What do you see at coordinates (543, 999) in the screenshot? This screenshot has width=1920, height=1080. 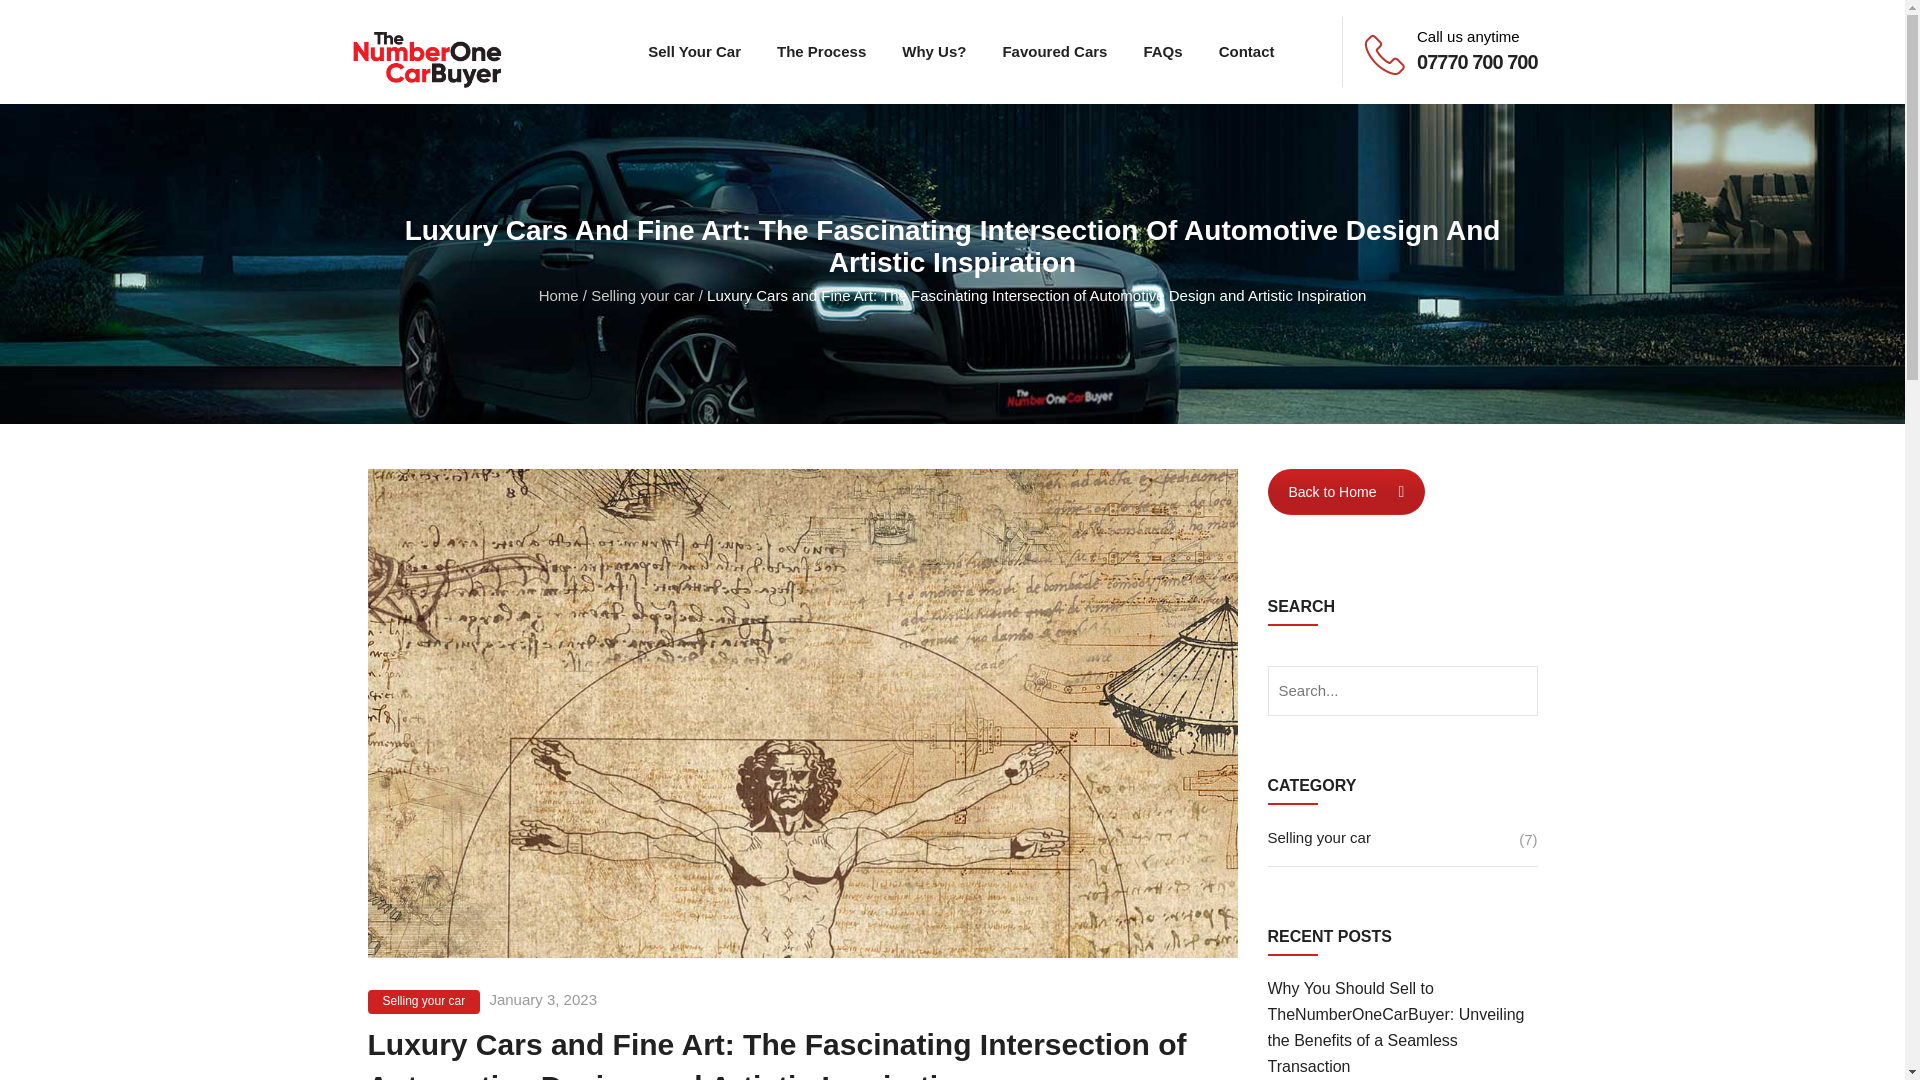 I see `January 3, 2023` at bounding box center [543, 999].